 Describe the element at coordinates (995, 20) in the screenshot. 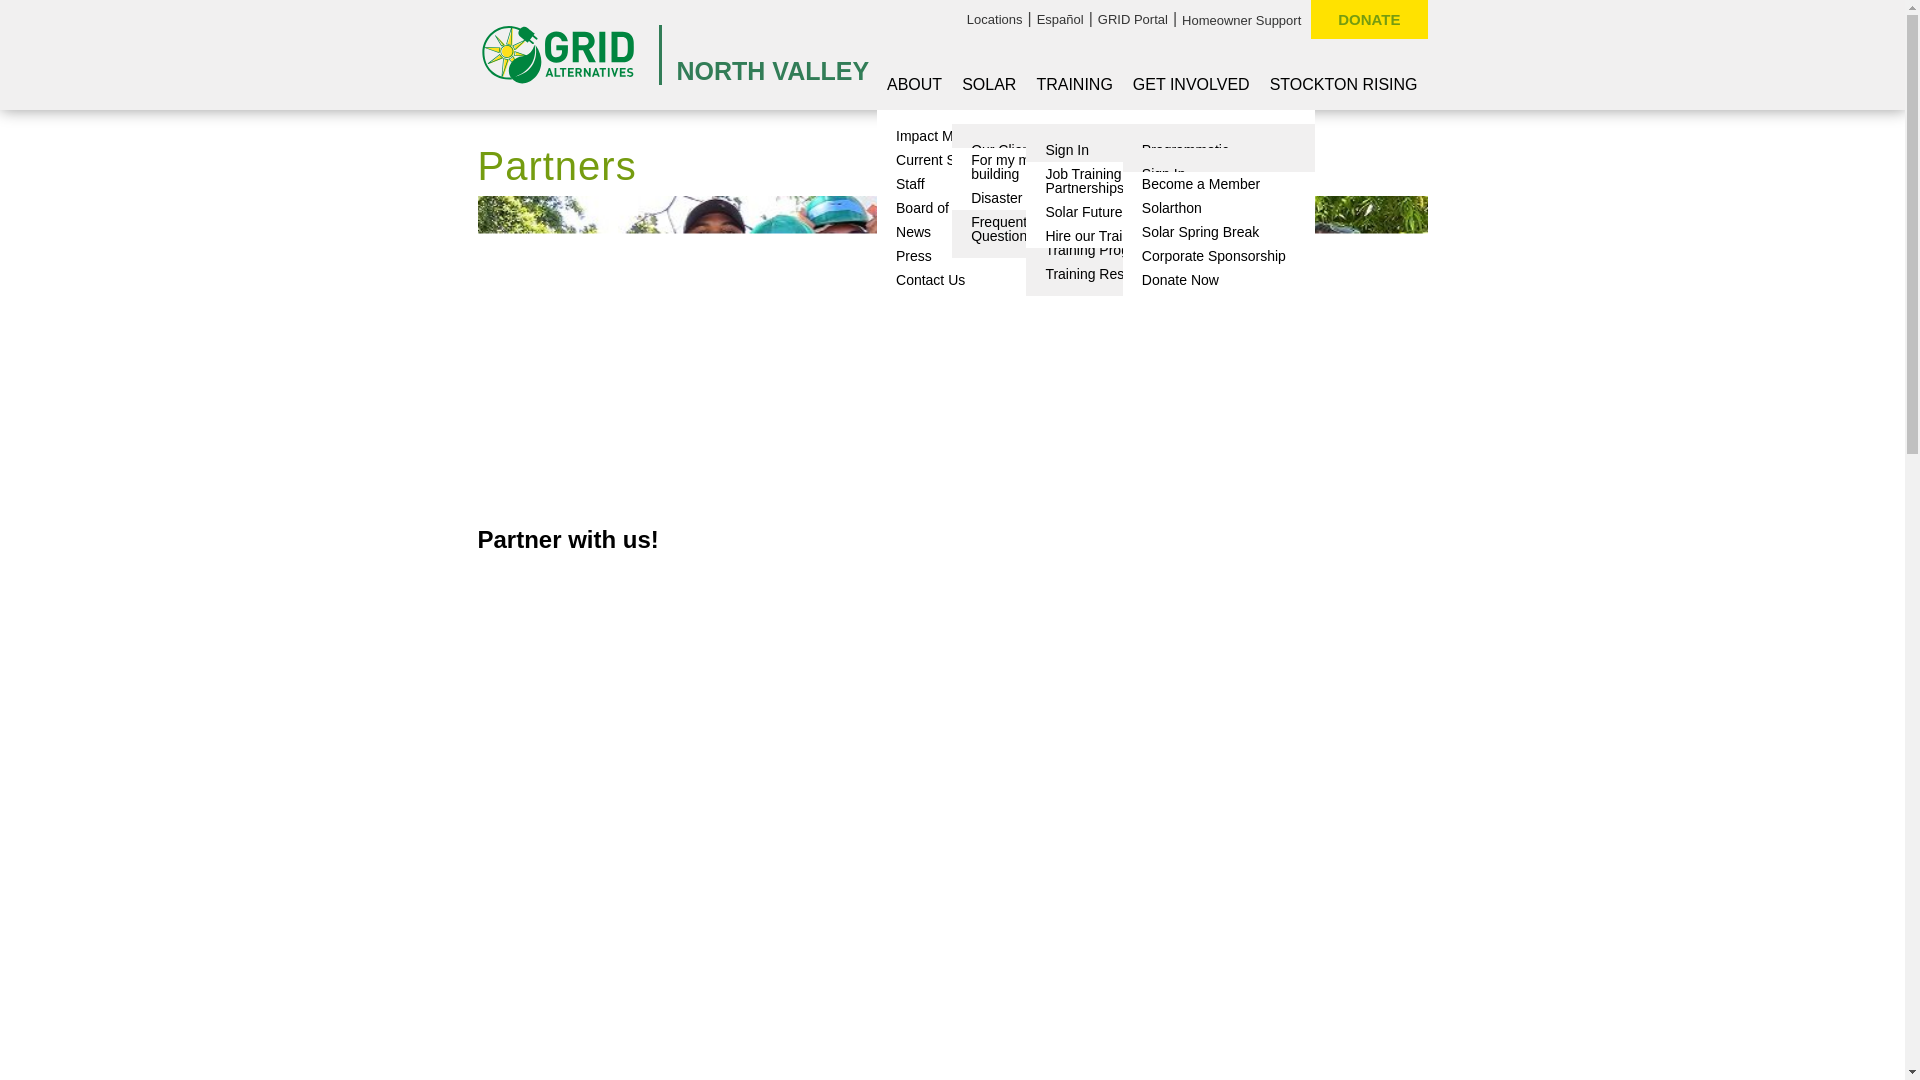

I see `Locations` at that location.